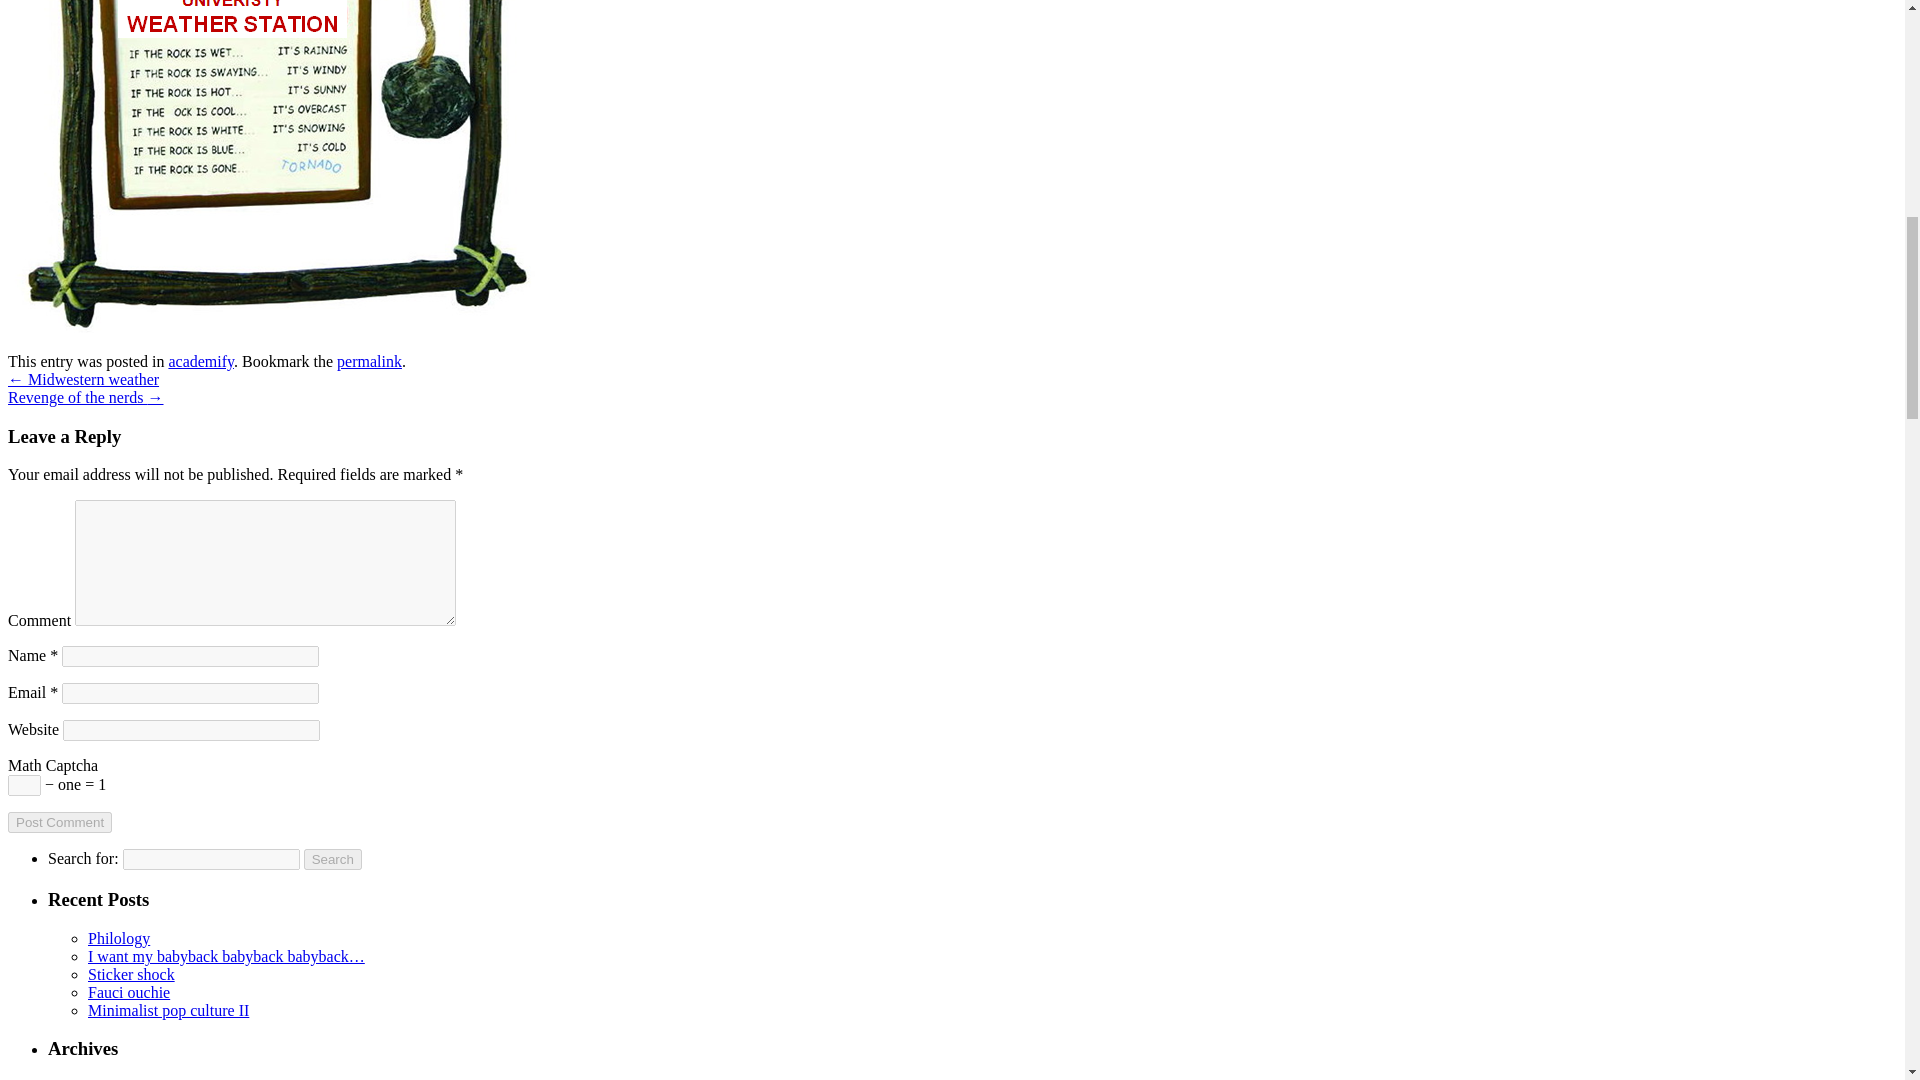 This screenshot has height=1080, width=1920. I want to click on Philology, so click(118, 938).